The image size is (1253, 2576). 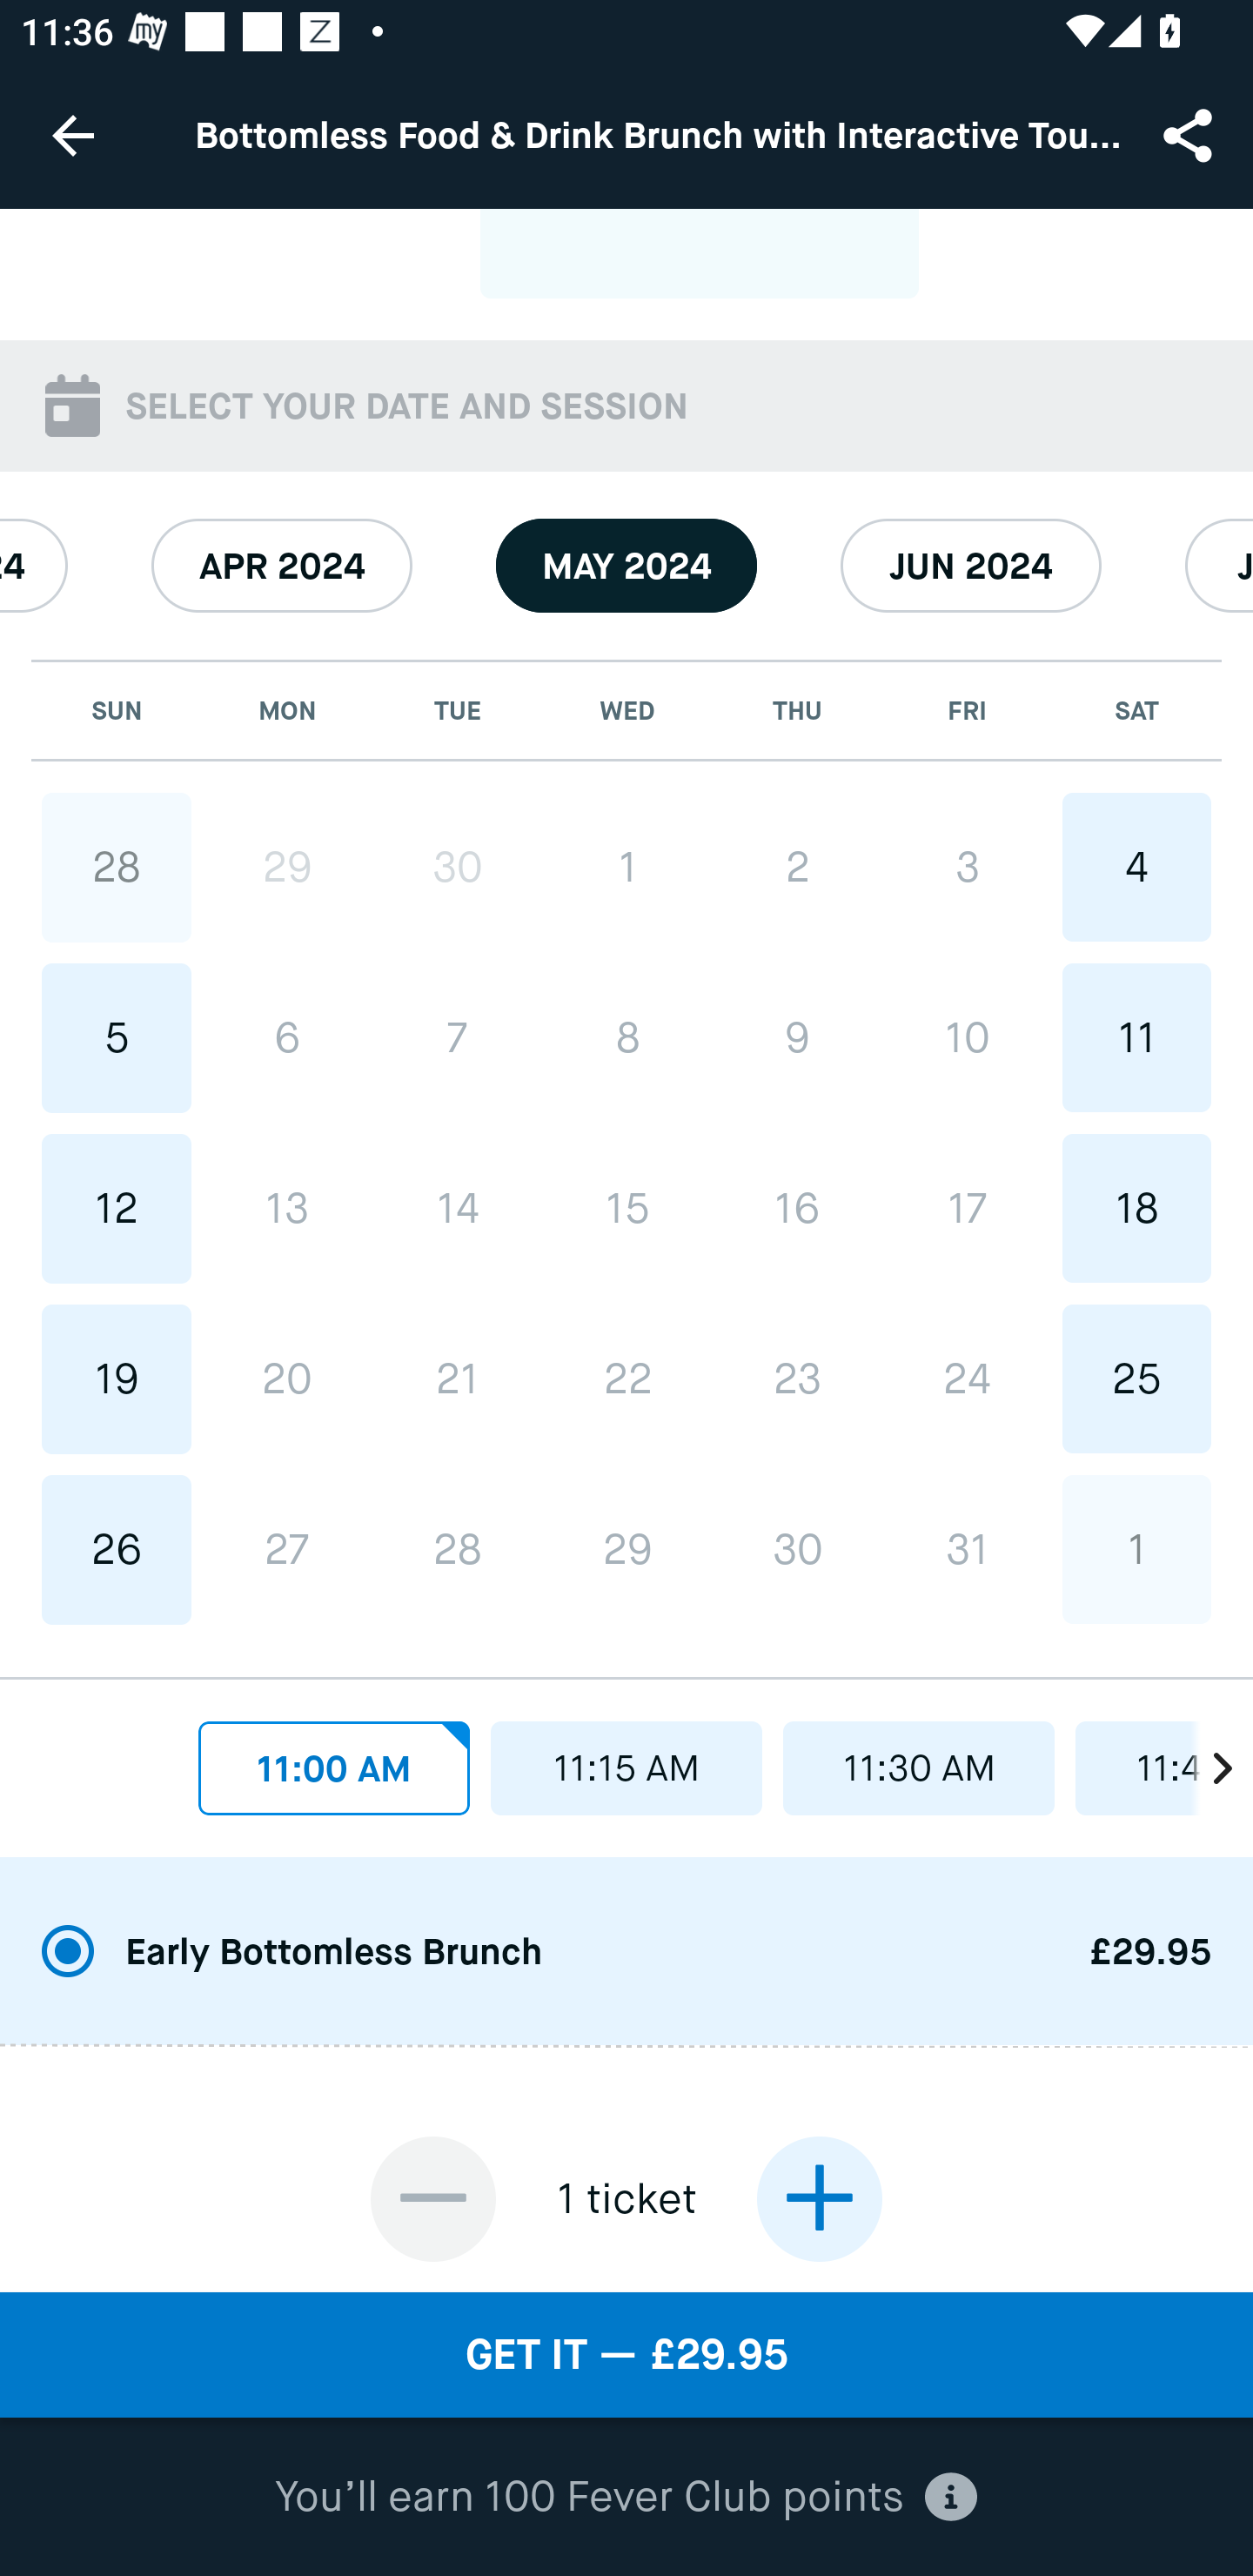 I want to click on 28, so click(x=117, y=868).